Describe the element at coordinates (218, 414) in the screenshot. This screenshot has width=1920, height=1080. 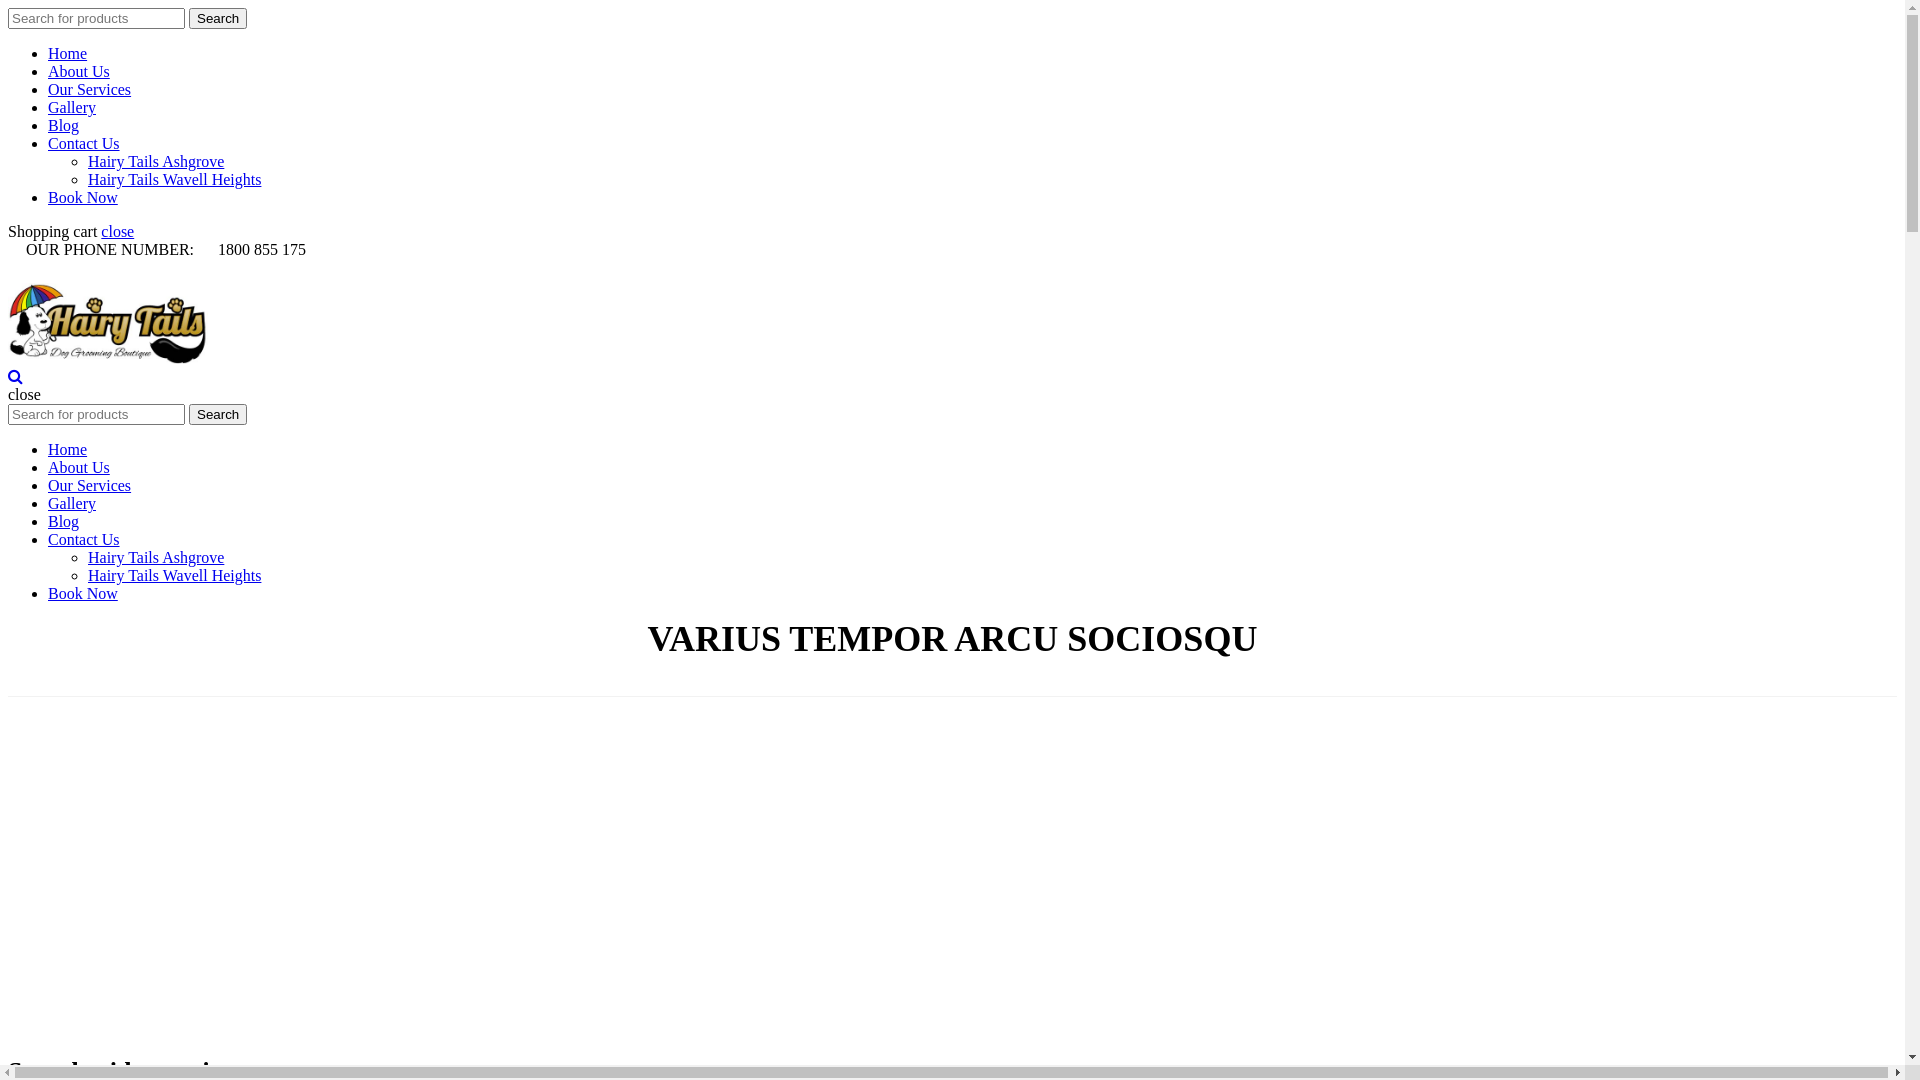
I see `Search` at that location.